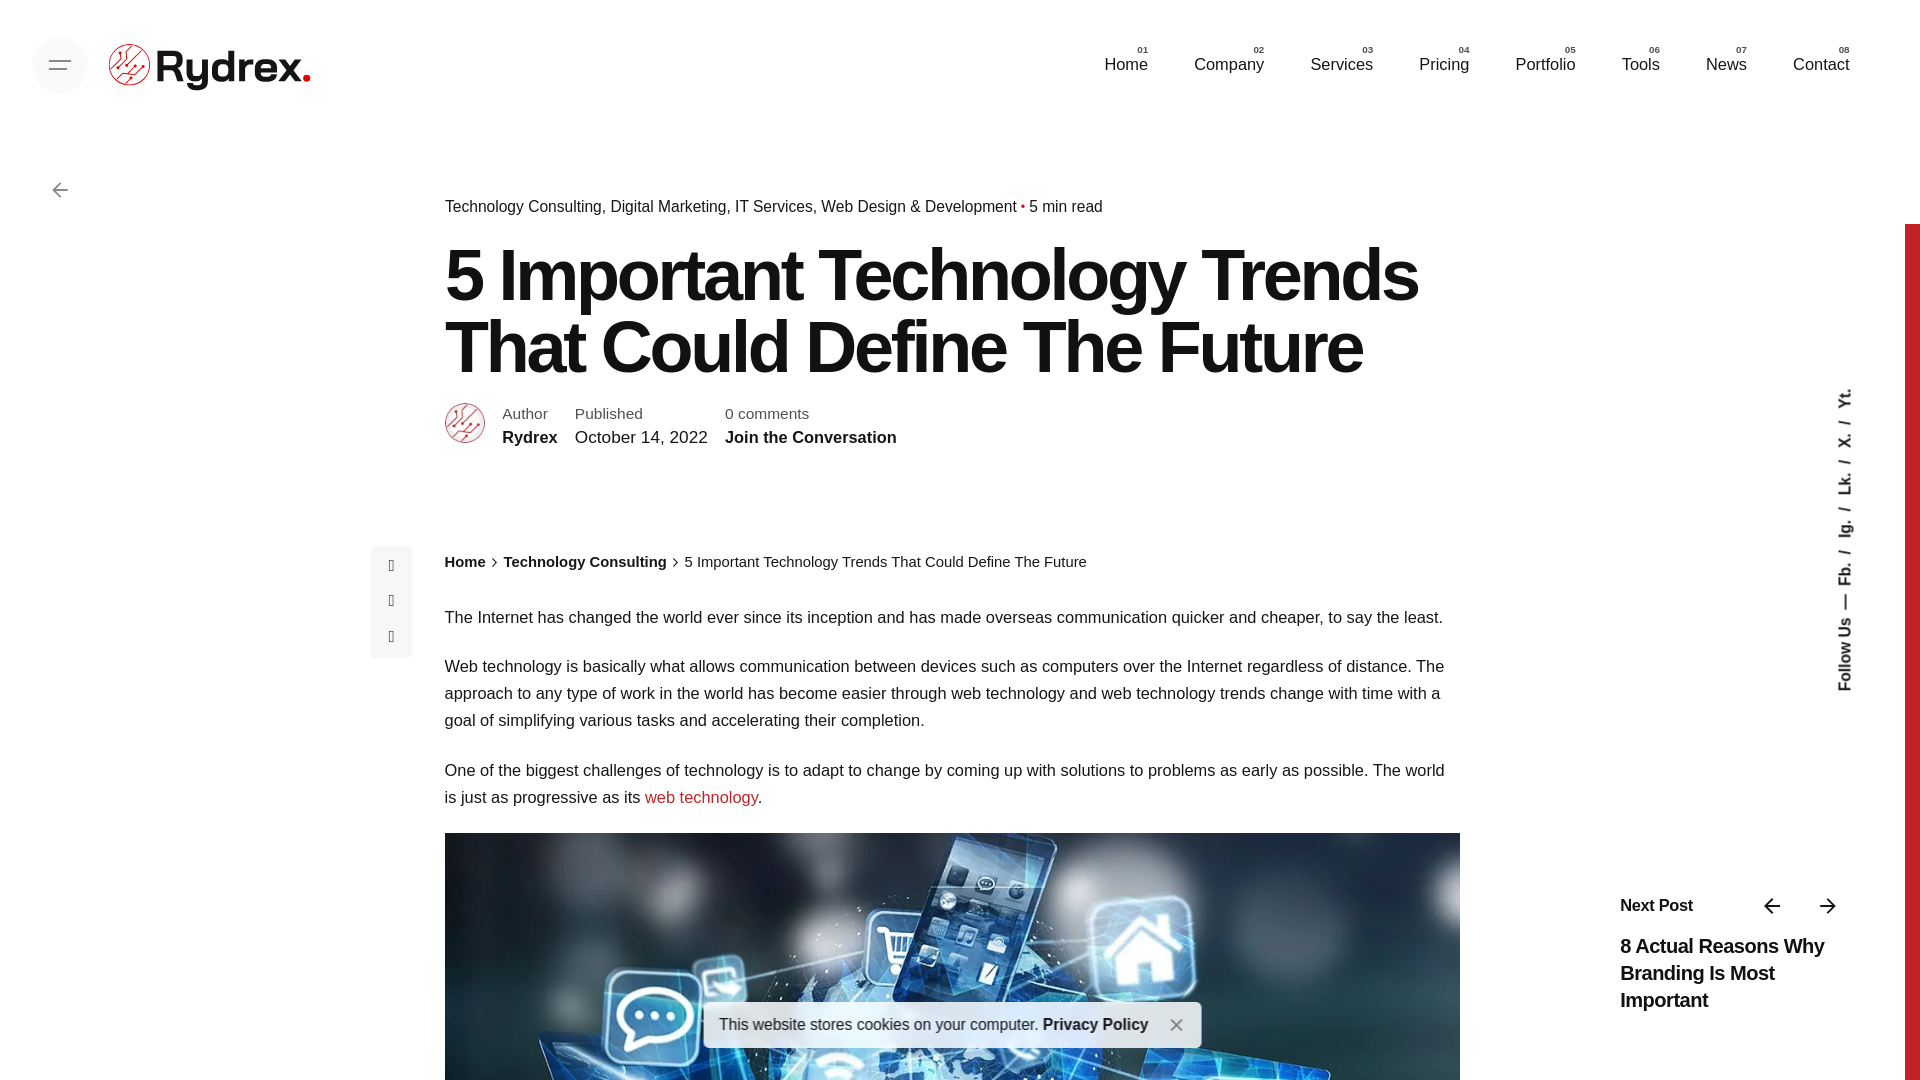 This screenshot has height=1080, width=1920. Describe the element at coordinates (1340, 65) in the screenshot. I see `Services` at that location.